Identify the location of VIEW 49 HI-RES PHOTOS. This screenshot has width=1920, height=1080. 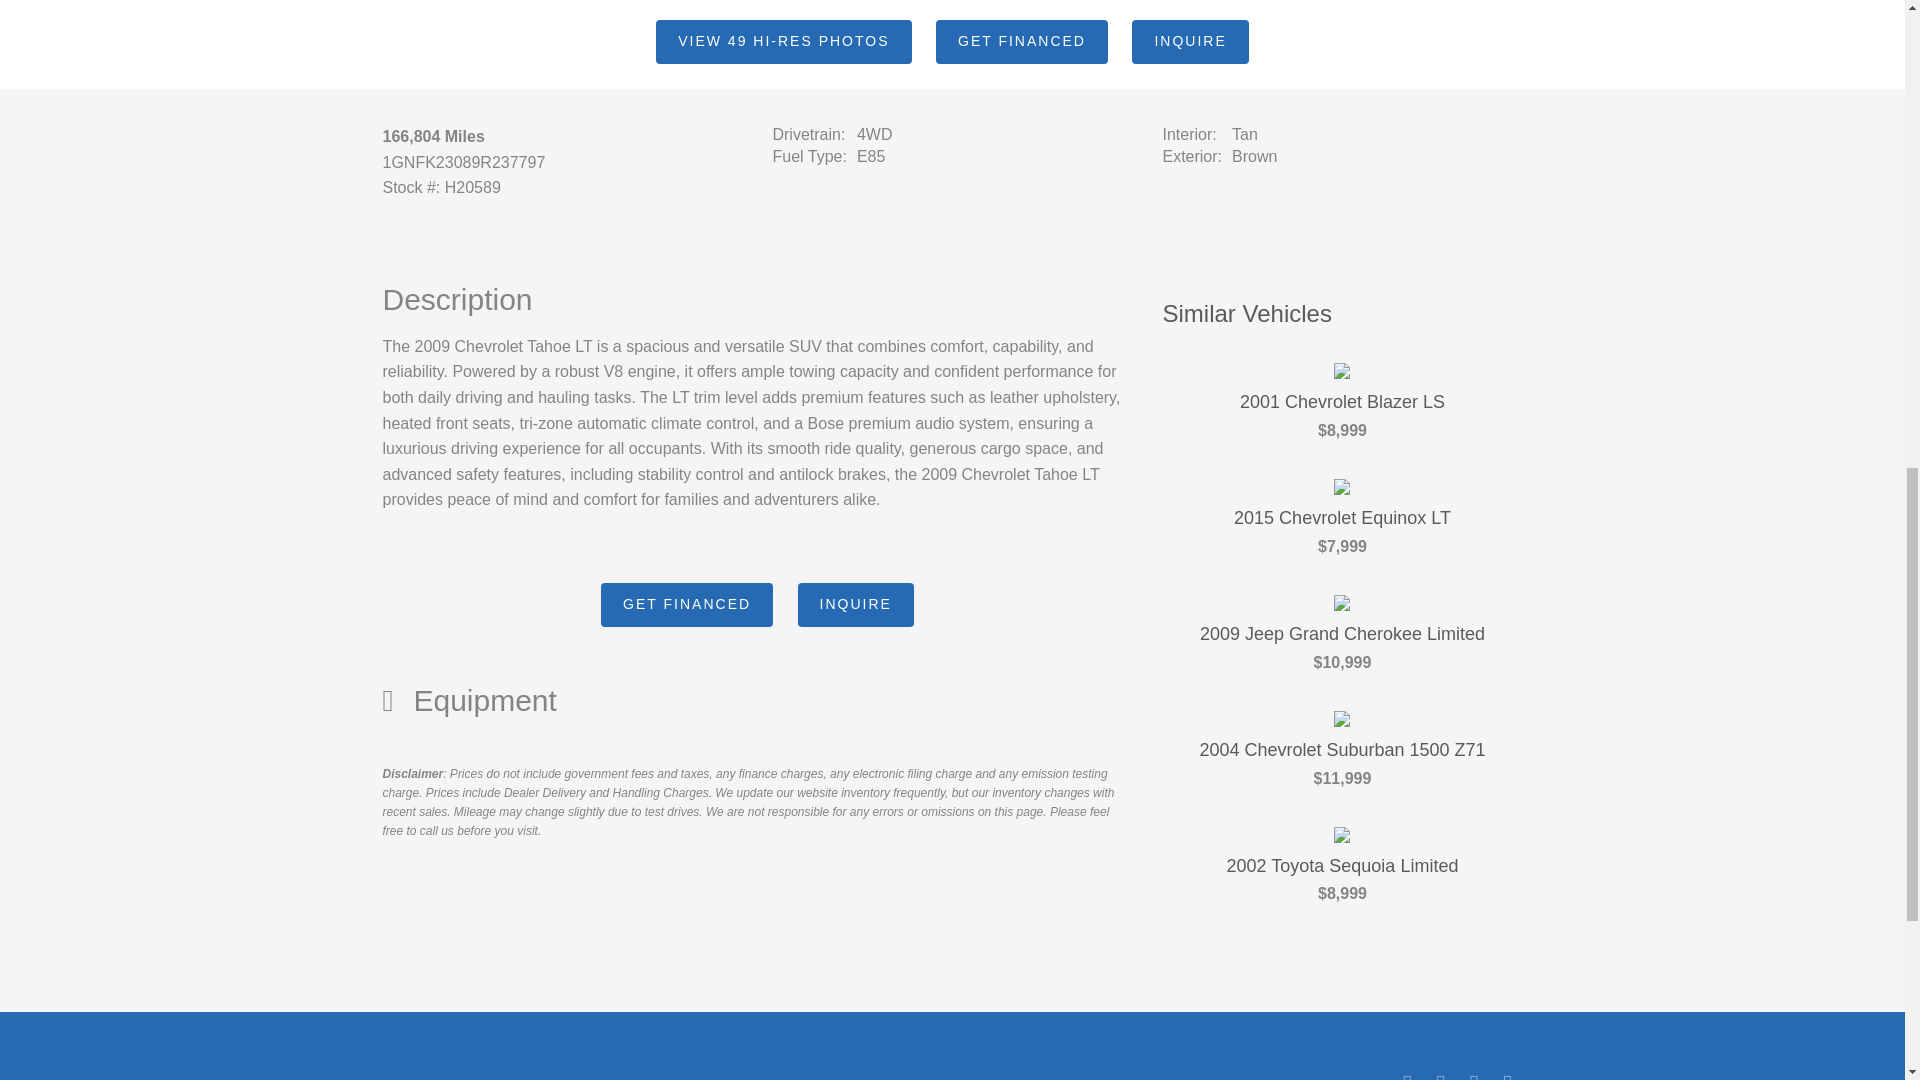
(783, 42).